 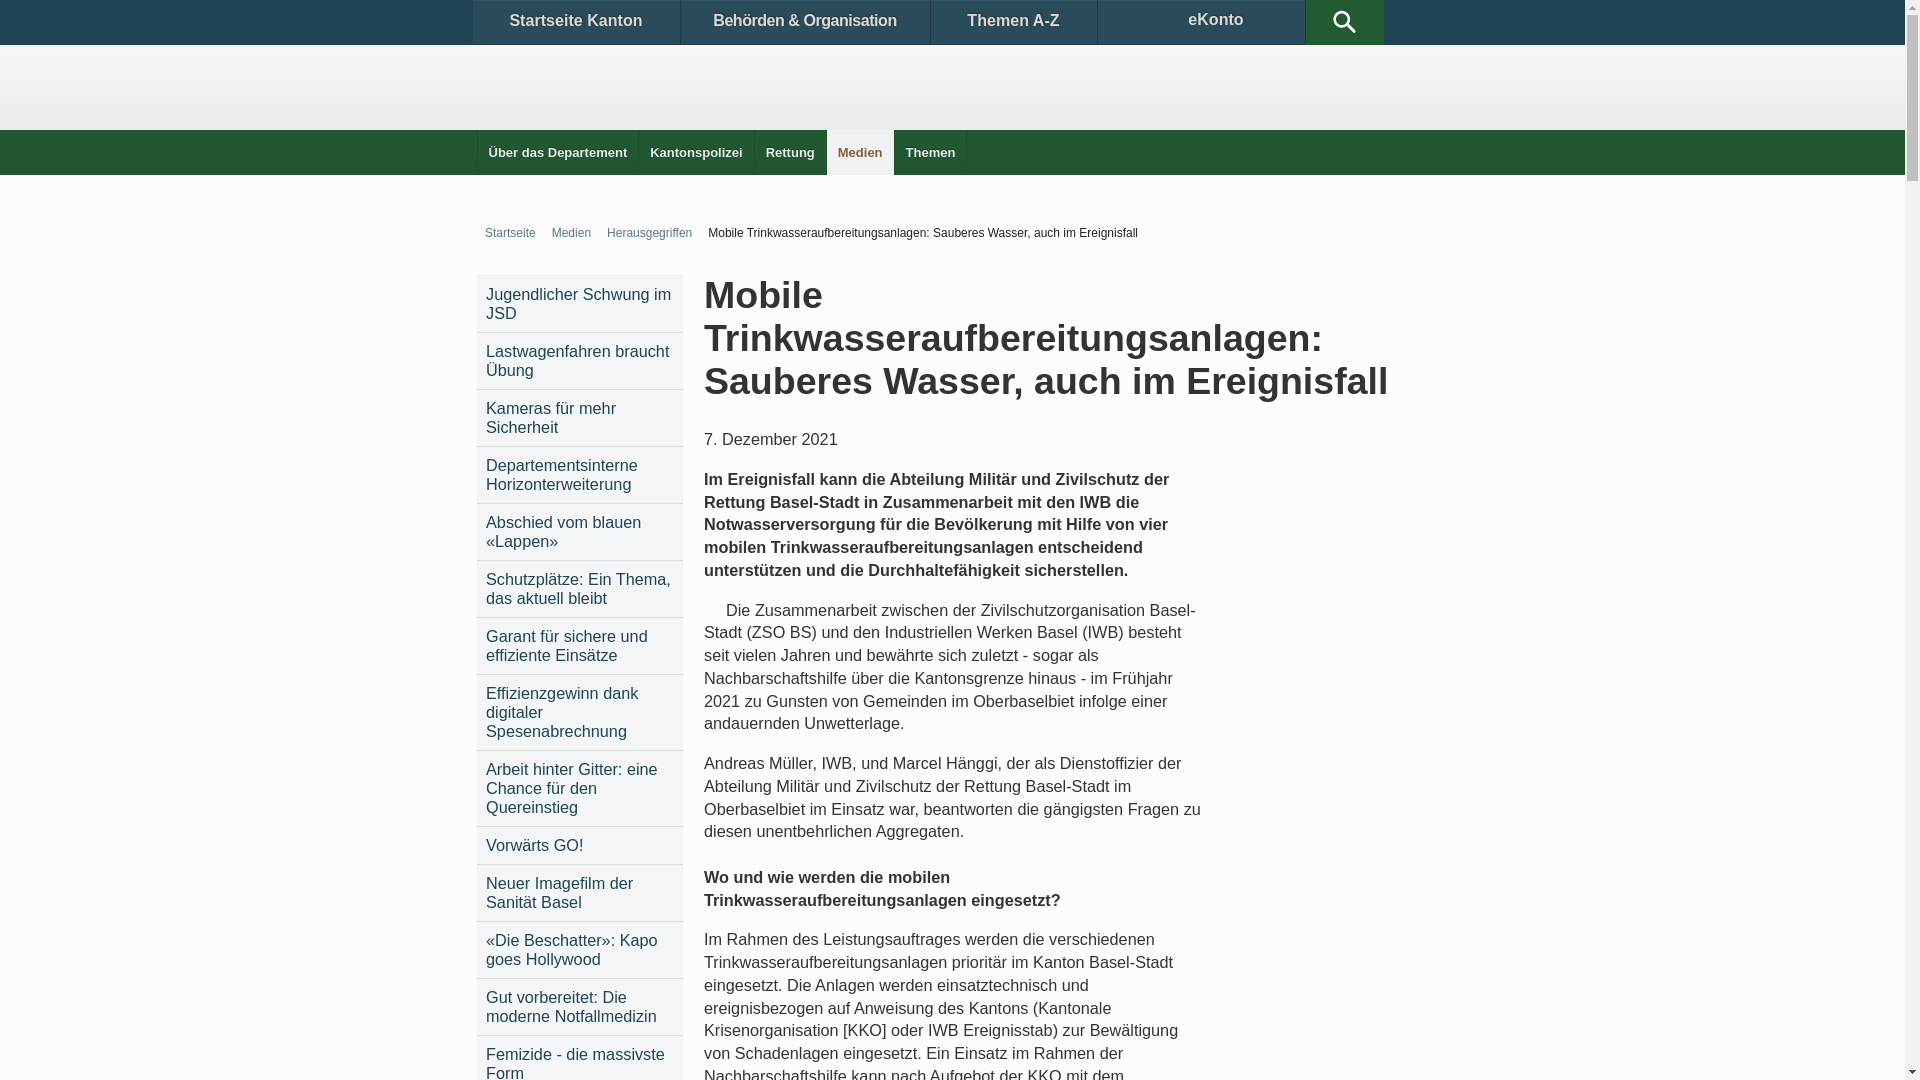 What do you see at coordinates (548, 62) in the screenshot?
I see `Medienmitteilungen` at bounding box center [548, 62].